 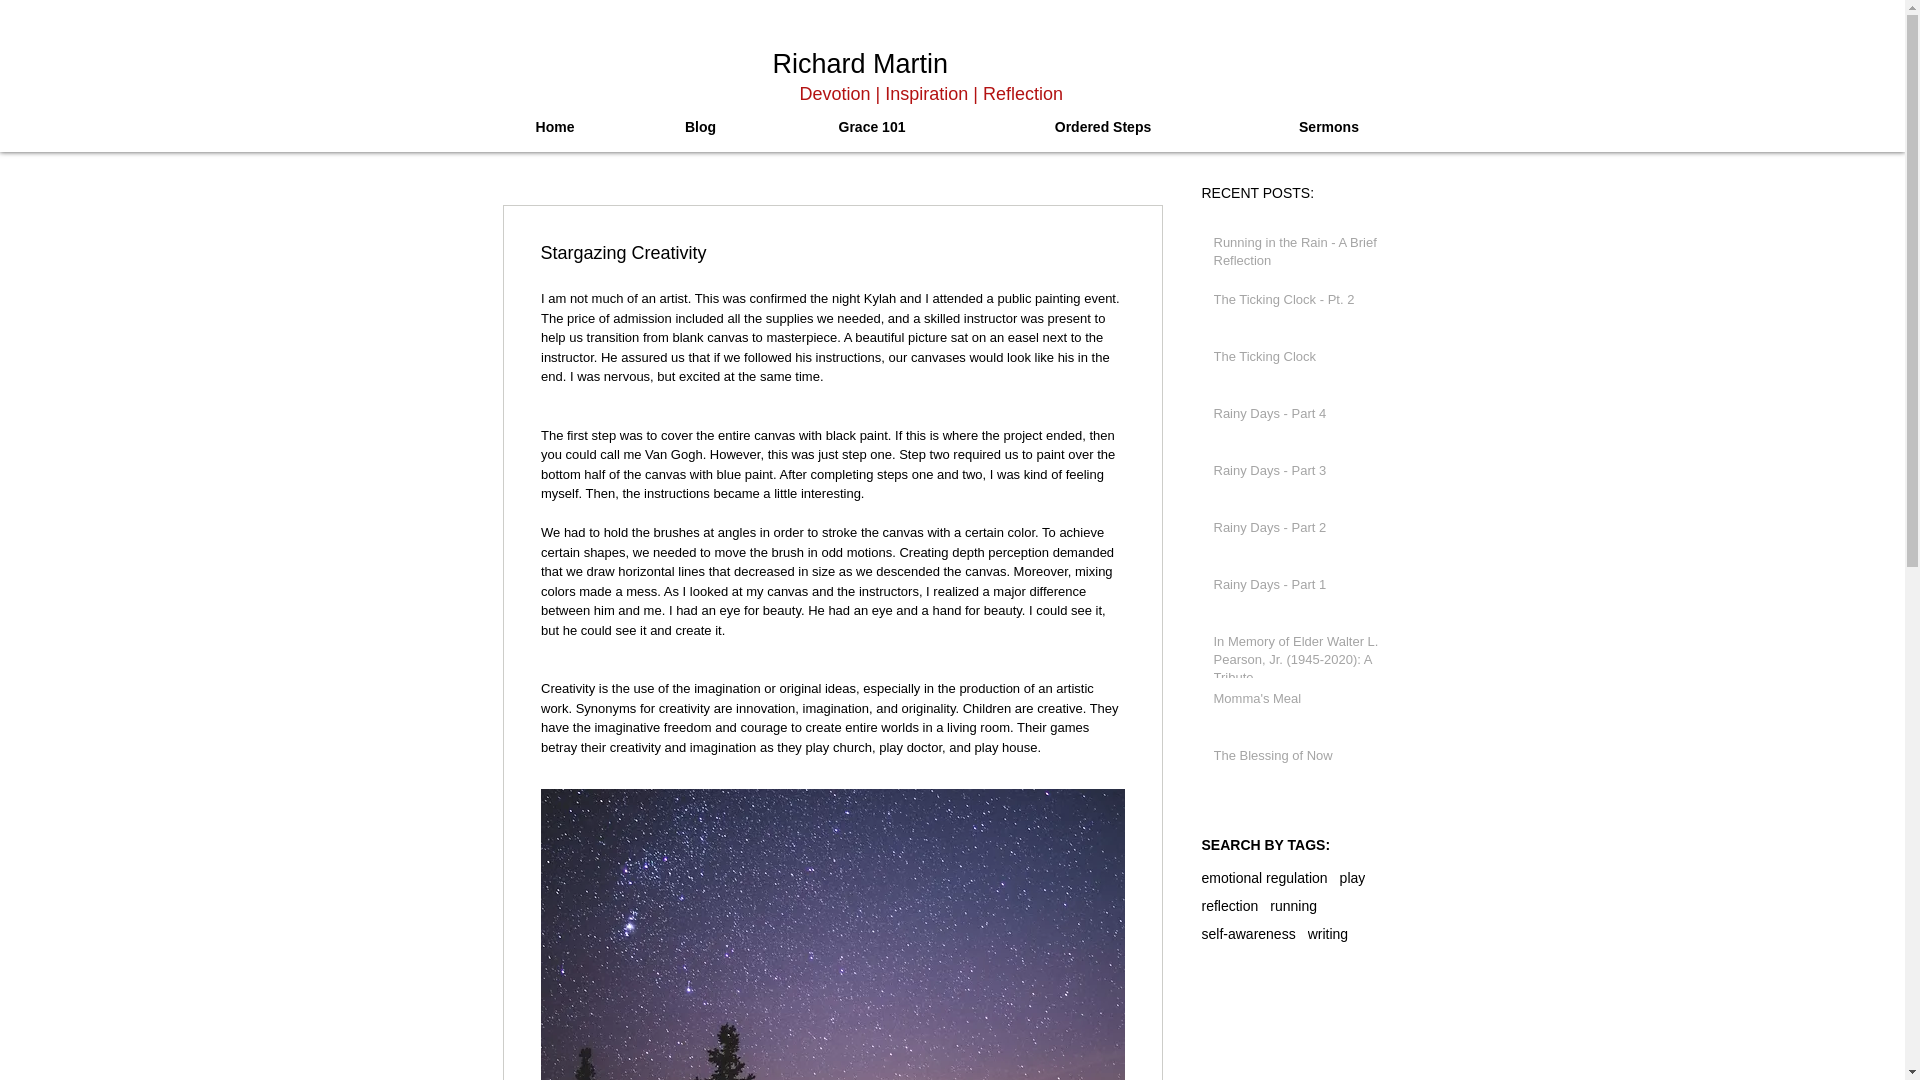 What do you see at coordinates (1328, 126) in the screenshot?
I see `Sermons` at bounding box center [1328, 126].